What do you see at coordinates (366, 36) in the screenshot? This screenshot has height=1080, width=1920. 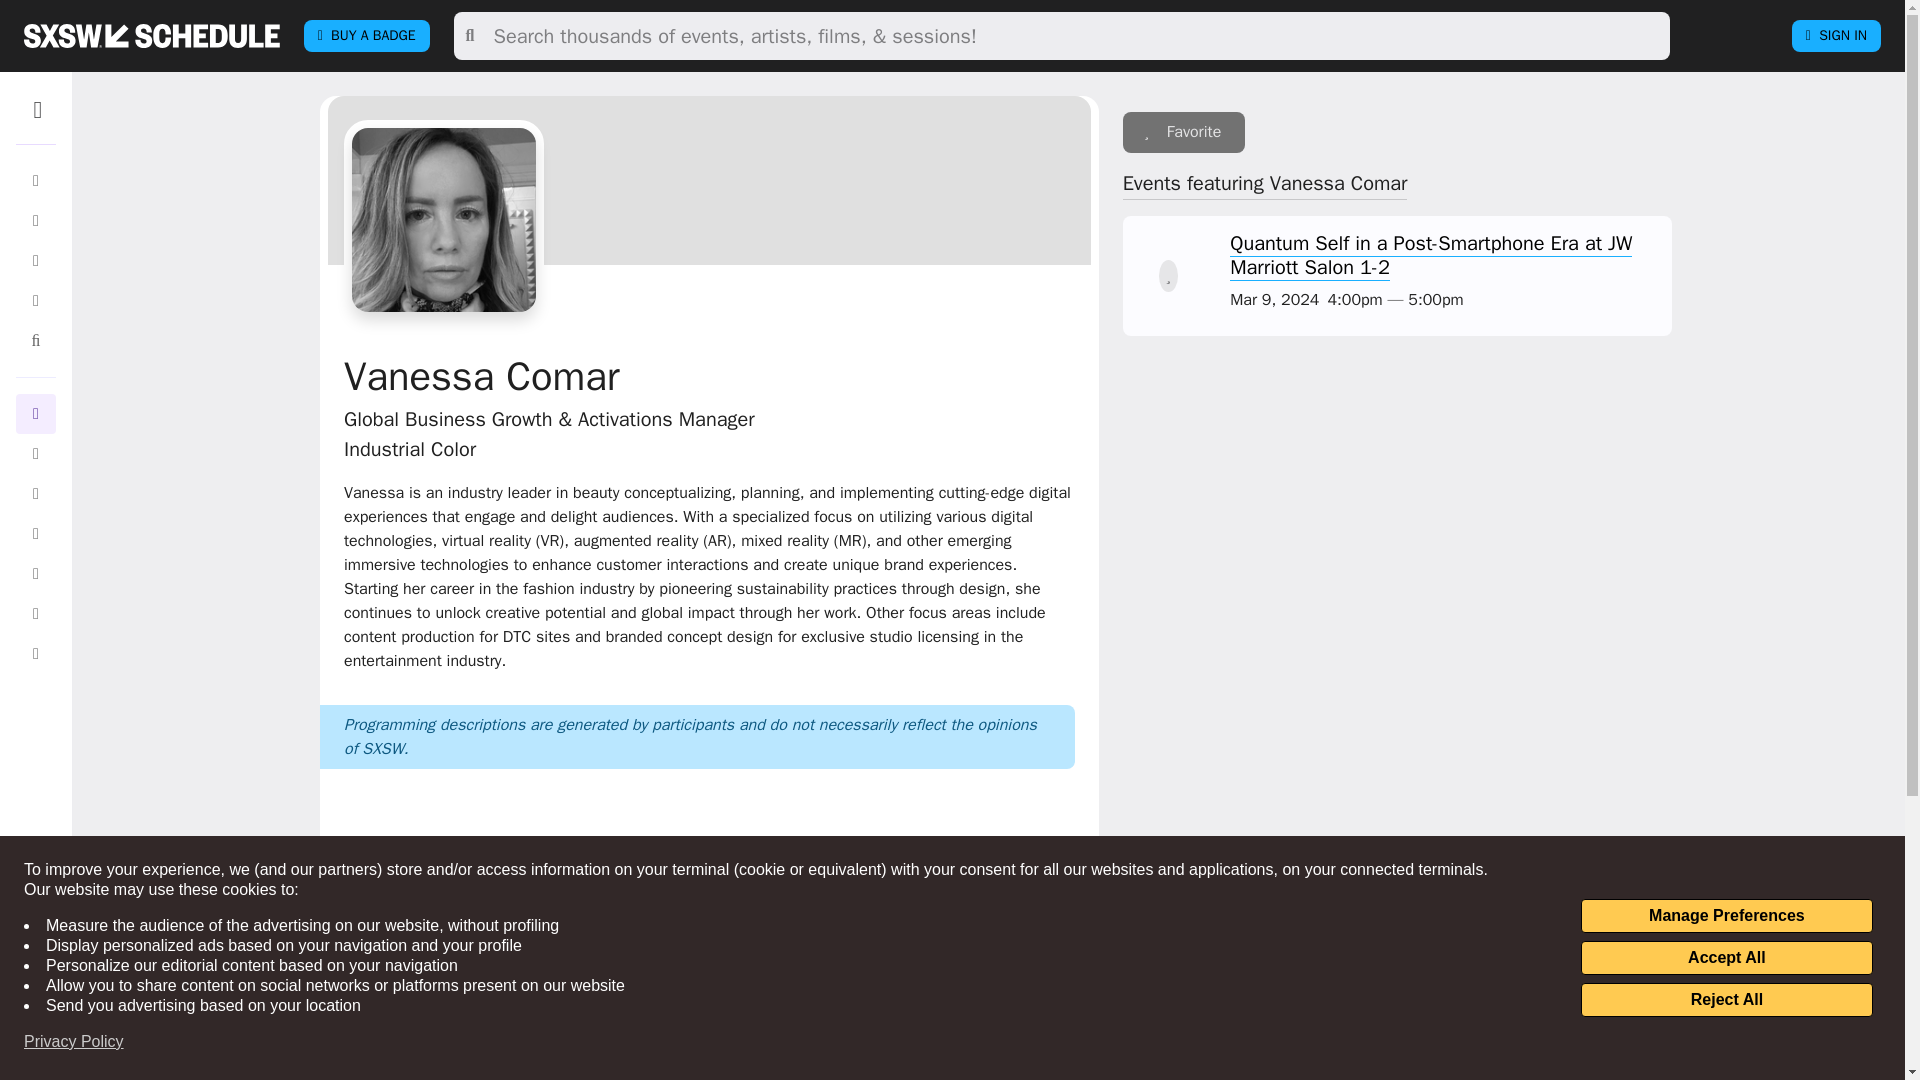 I see `BUY A BADGE` at bounding box center [366, 36].